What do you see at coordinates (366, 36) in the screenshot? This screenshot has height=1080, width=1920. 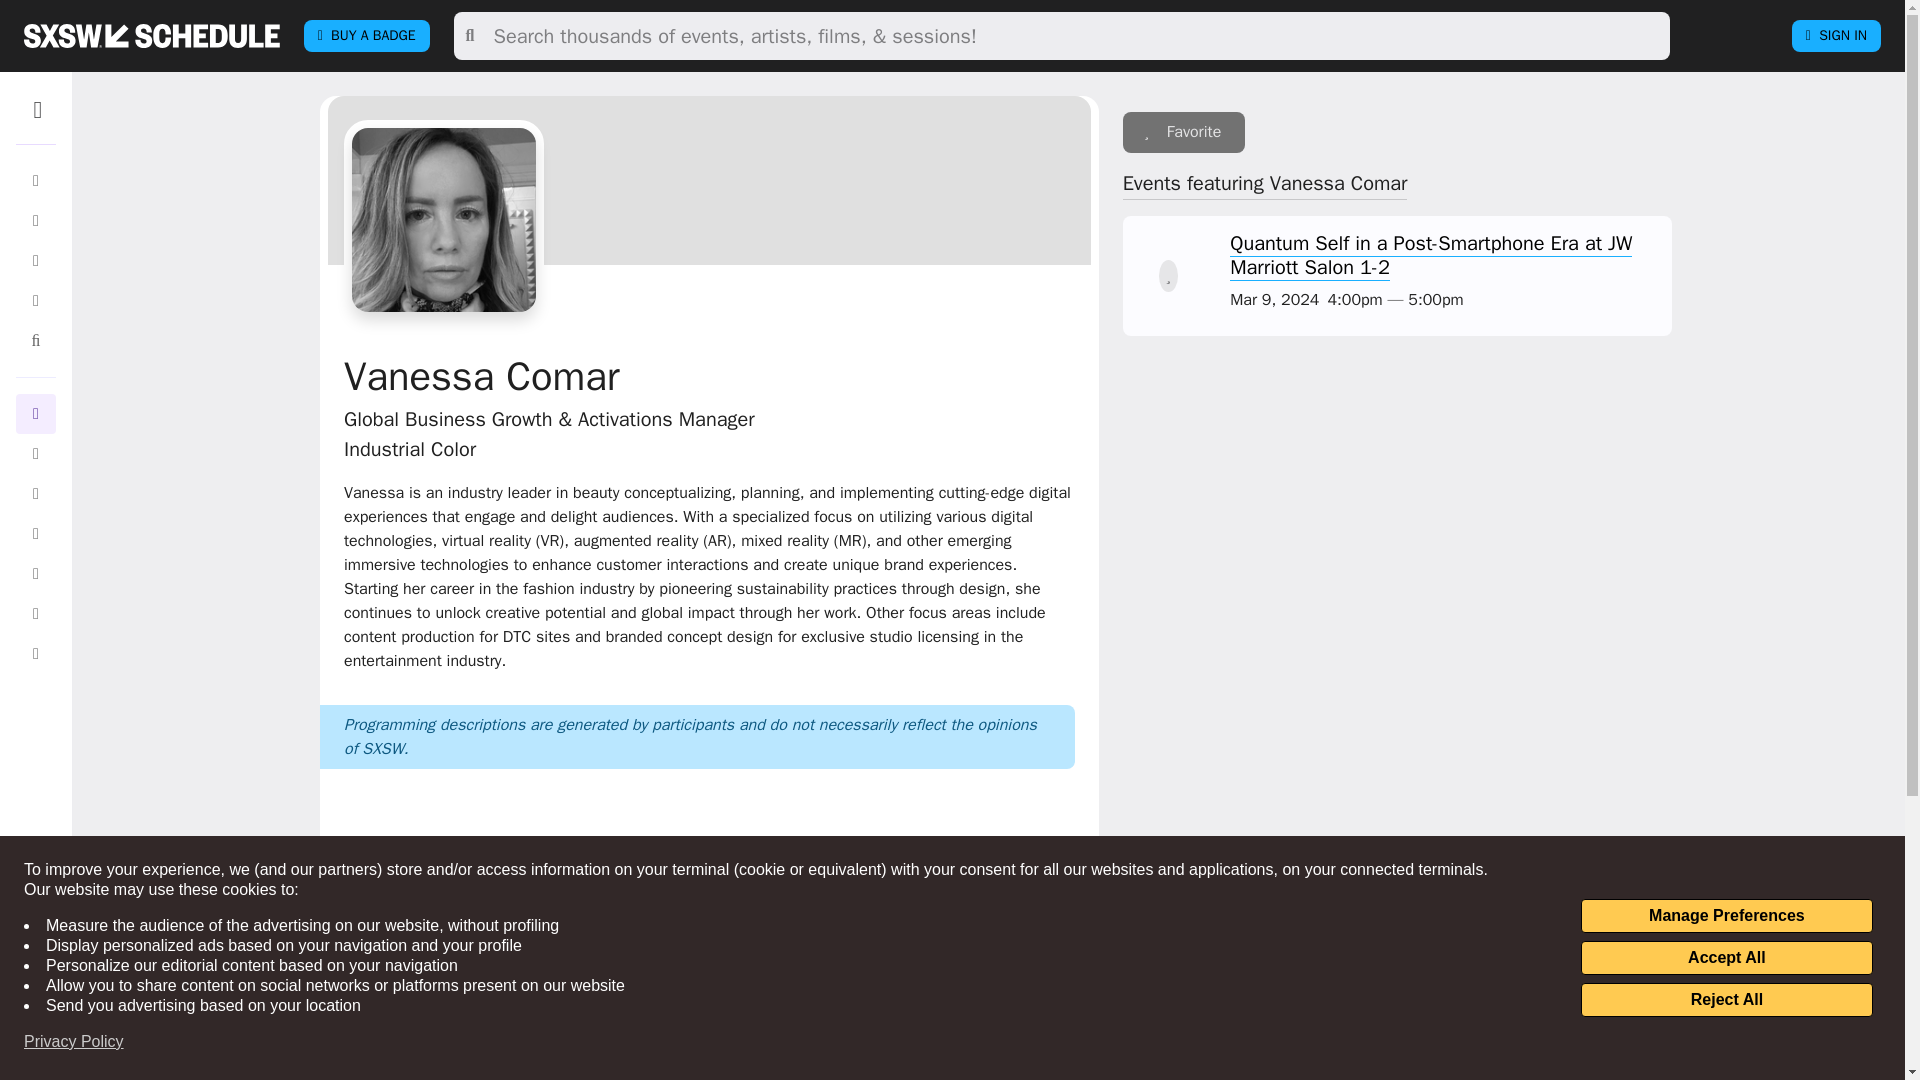 I see `BUY A BADGE` at bounding box center [366, 36].